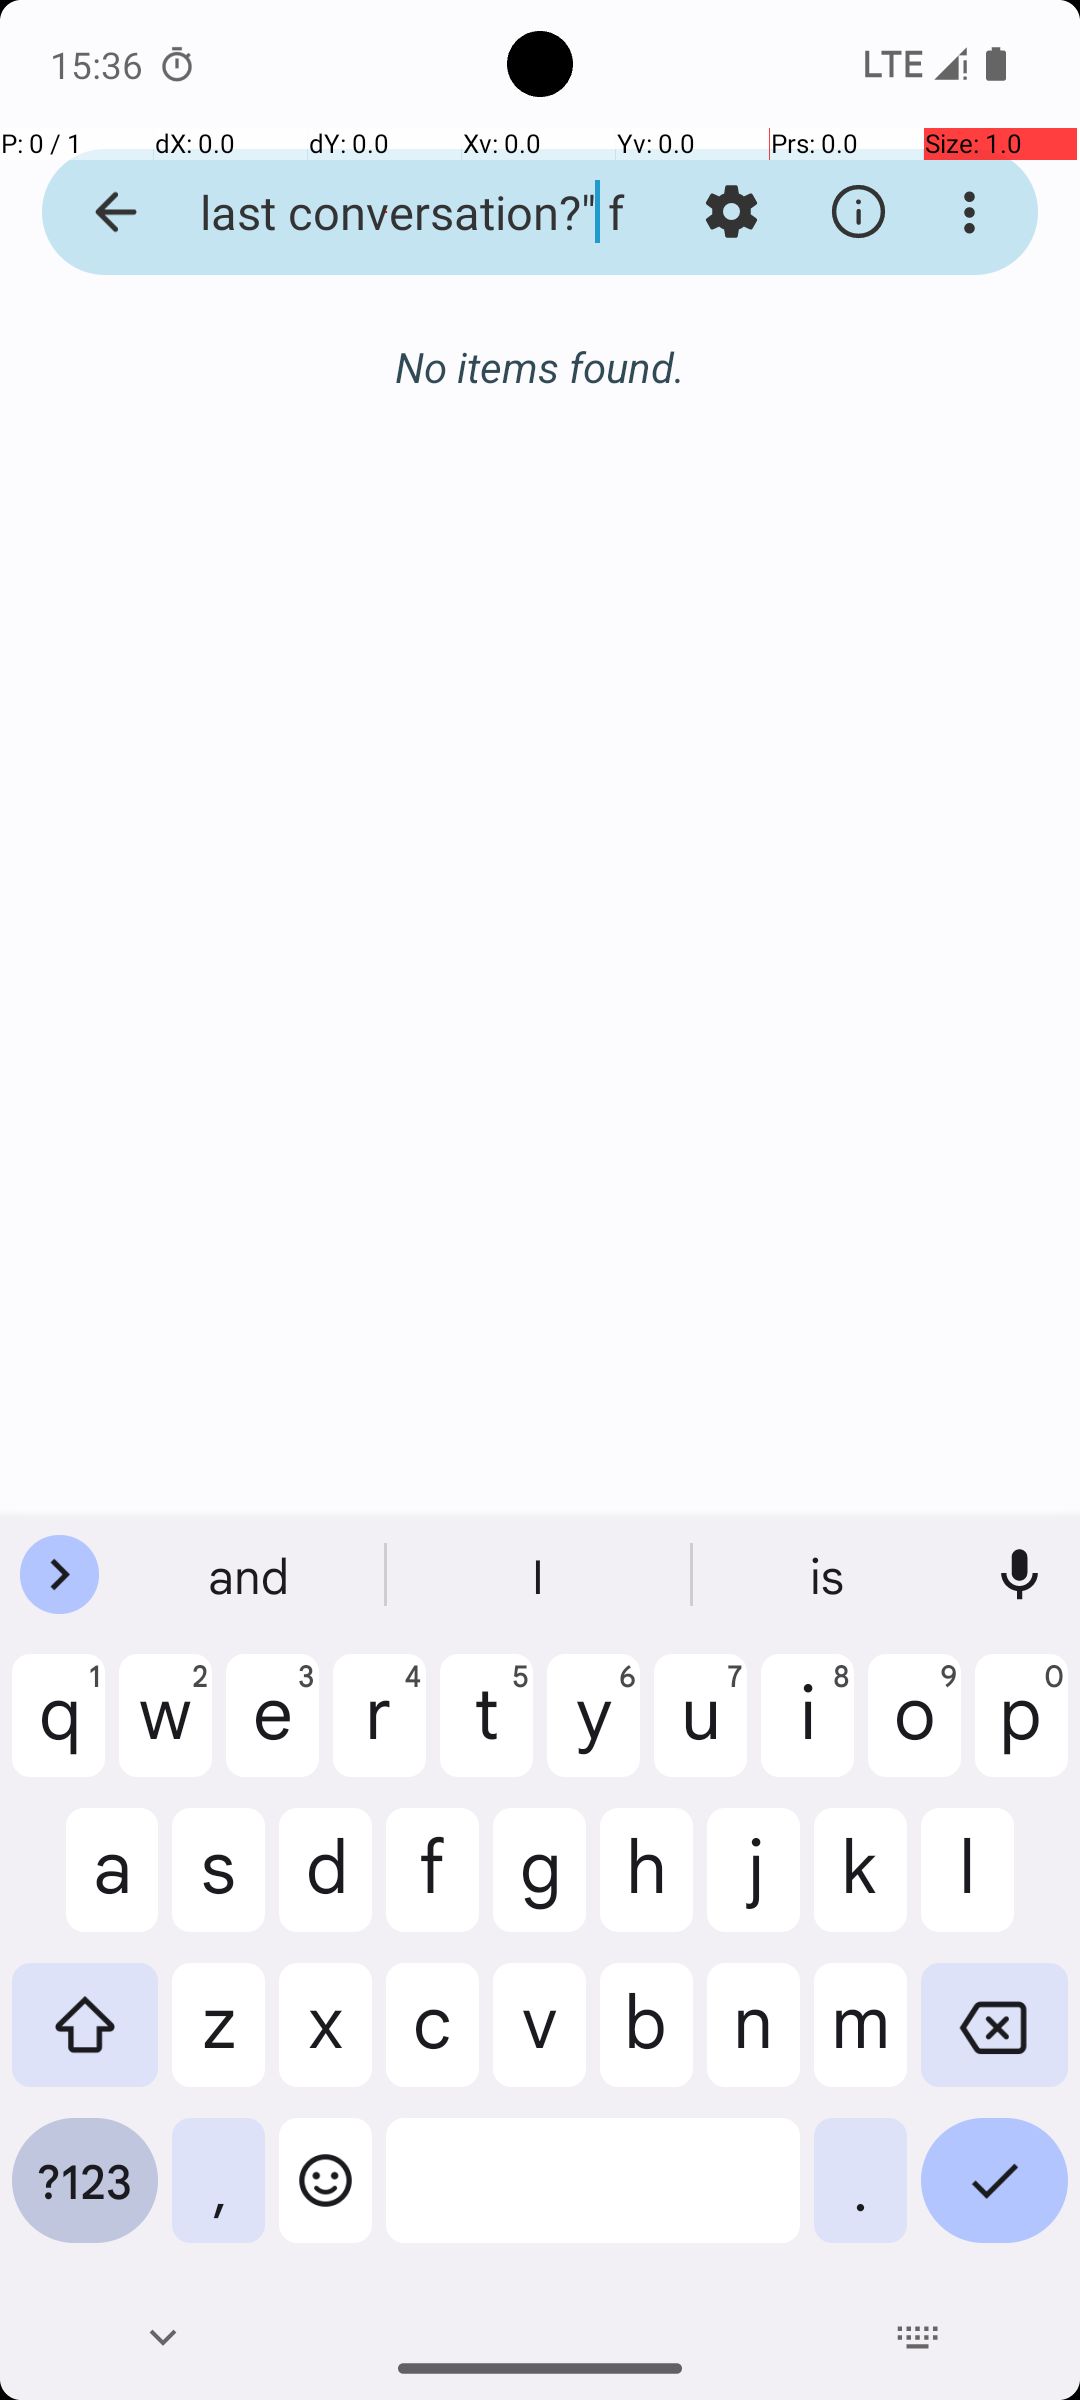 The image size is (1080, 2400). I want to click on Lily Alves, so click(624, 364).